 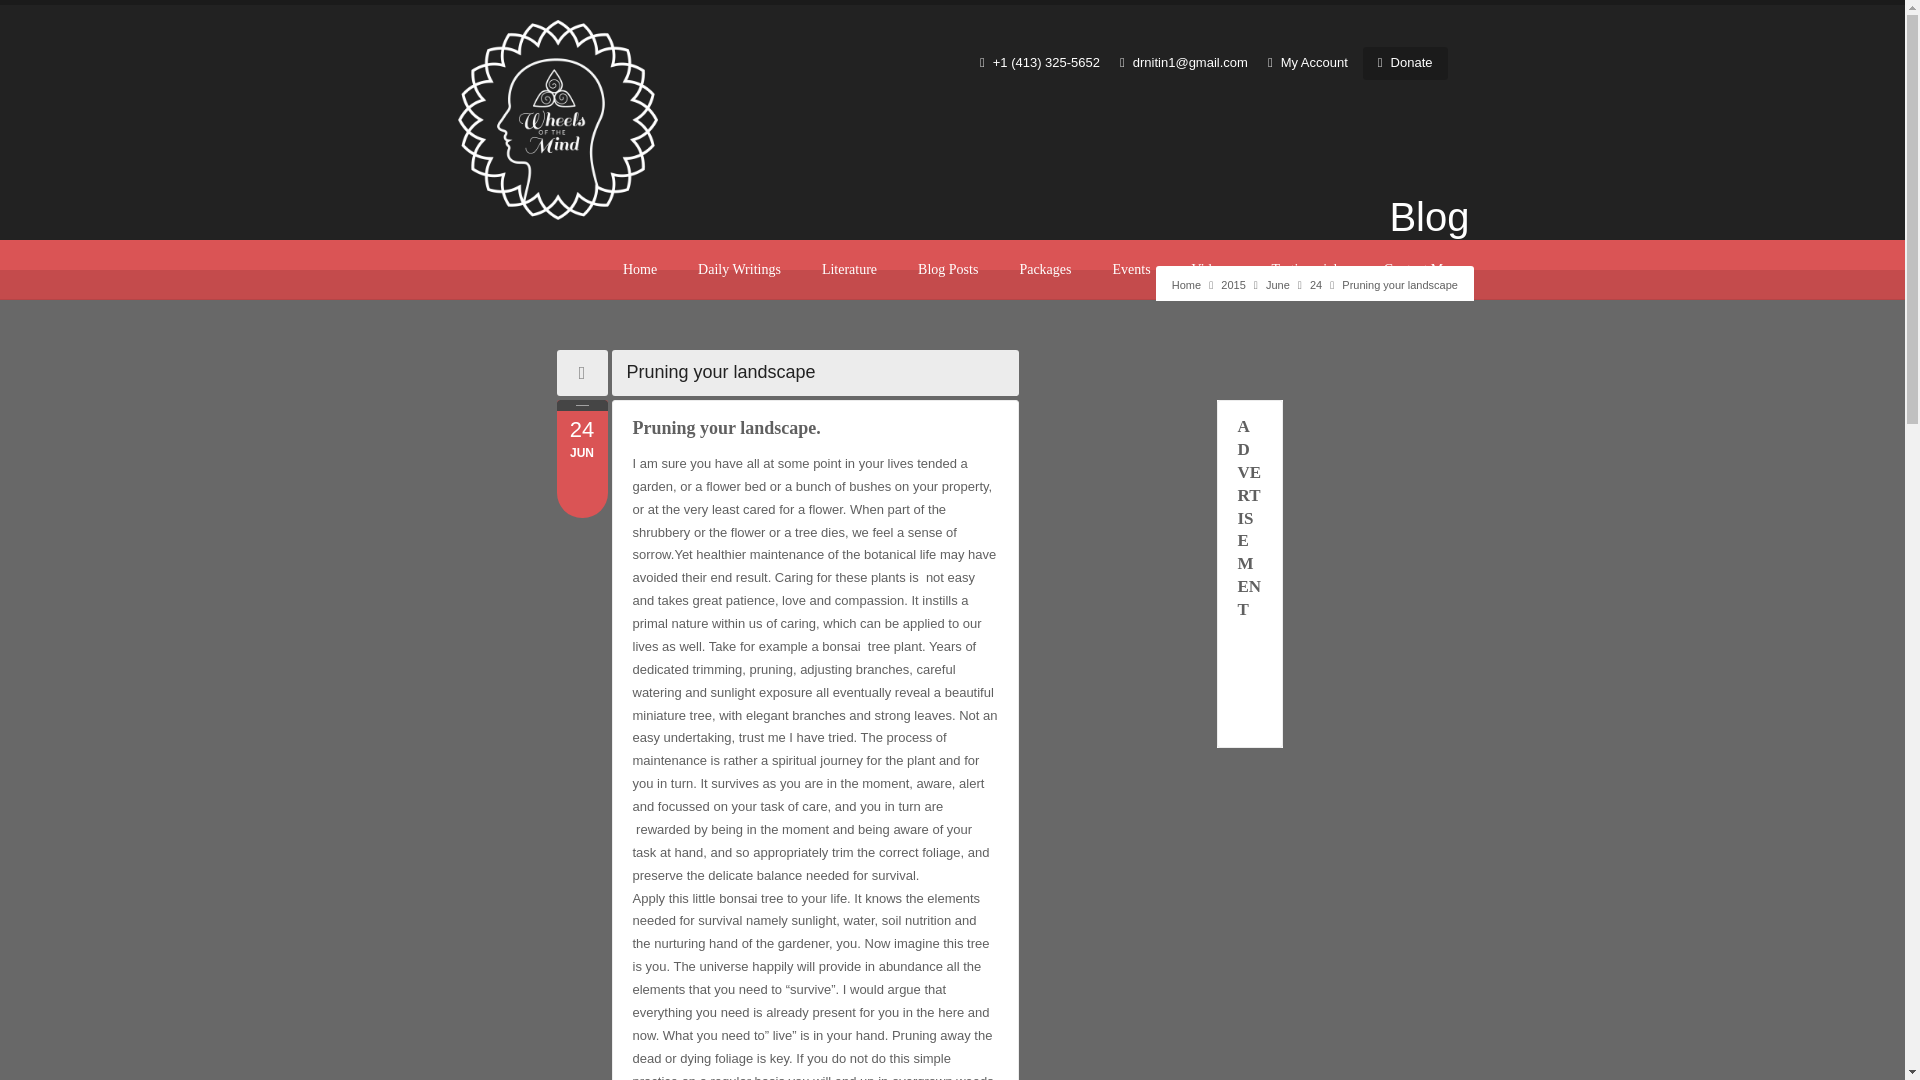 What do you see at coordinates (581, 442) in the screenshot?
I see `Testimonials` at bounding box center [581, 442].